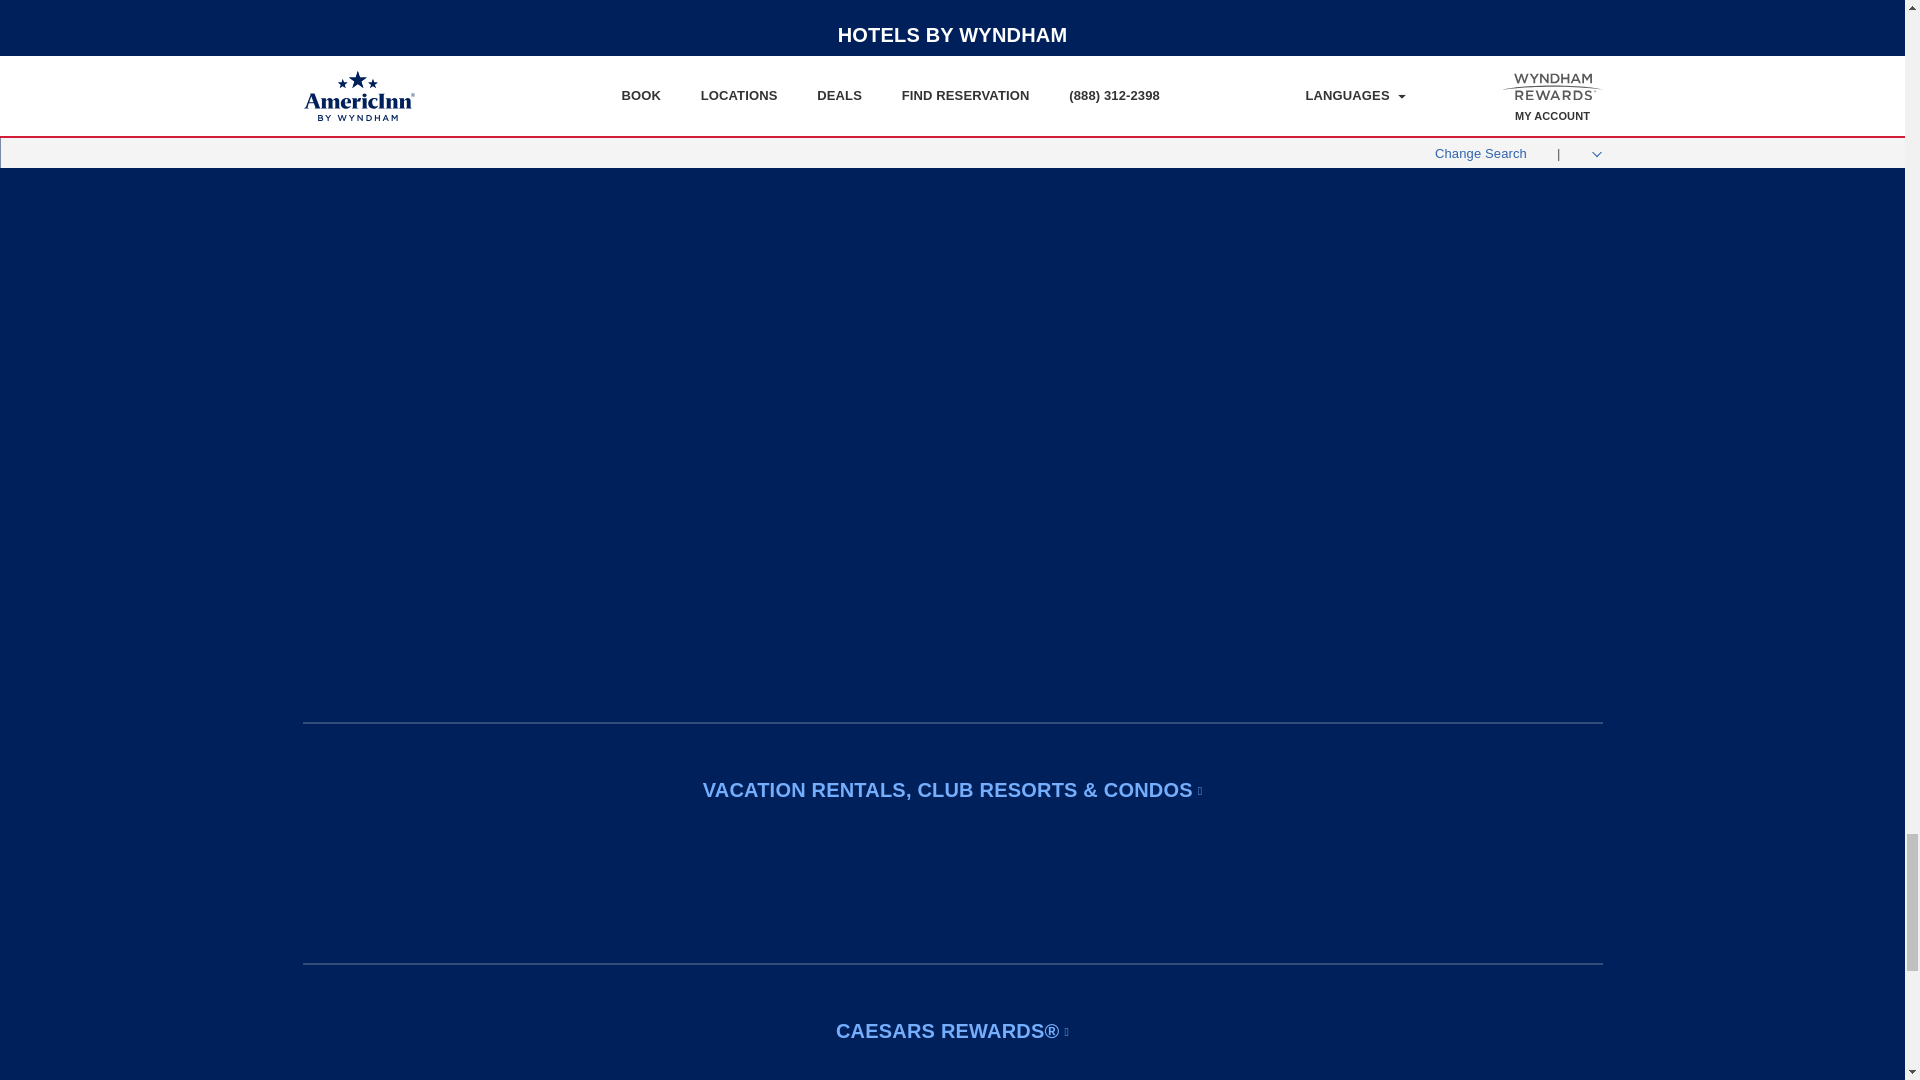 The height and width of the screenshot is (1080, 1920). What do you see at coordinates (628, 254) in the screenshot?
I see `Super 8` at bounding box center [628, 254].